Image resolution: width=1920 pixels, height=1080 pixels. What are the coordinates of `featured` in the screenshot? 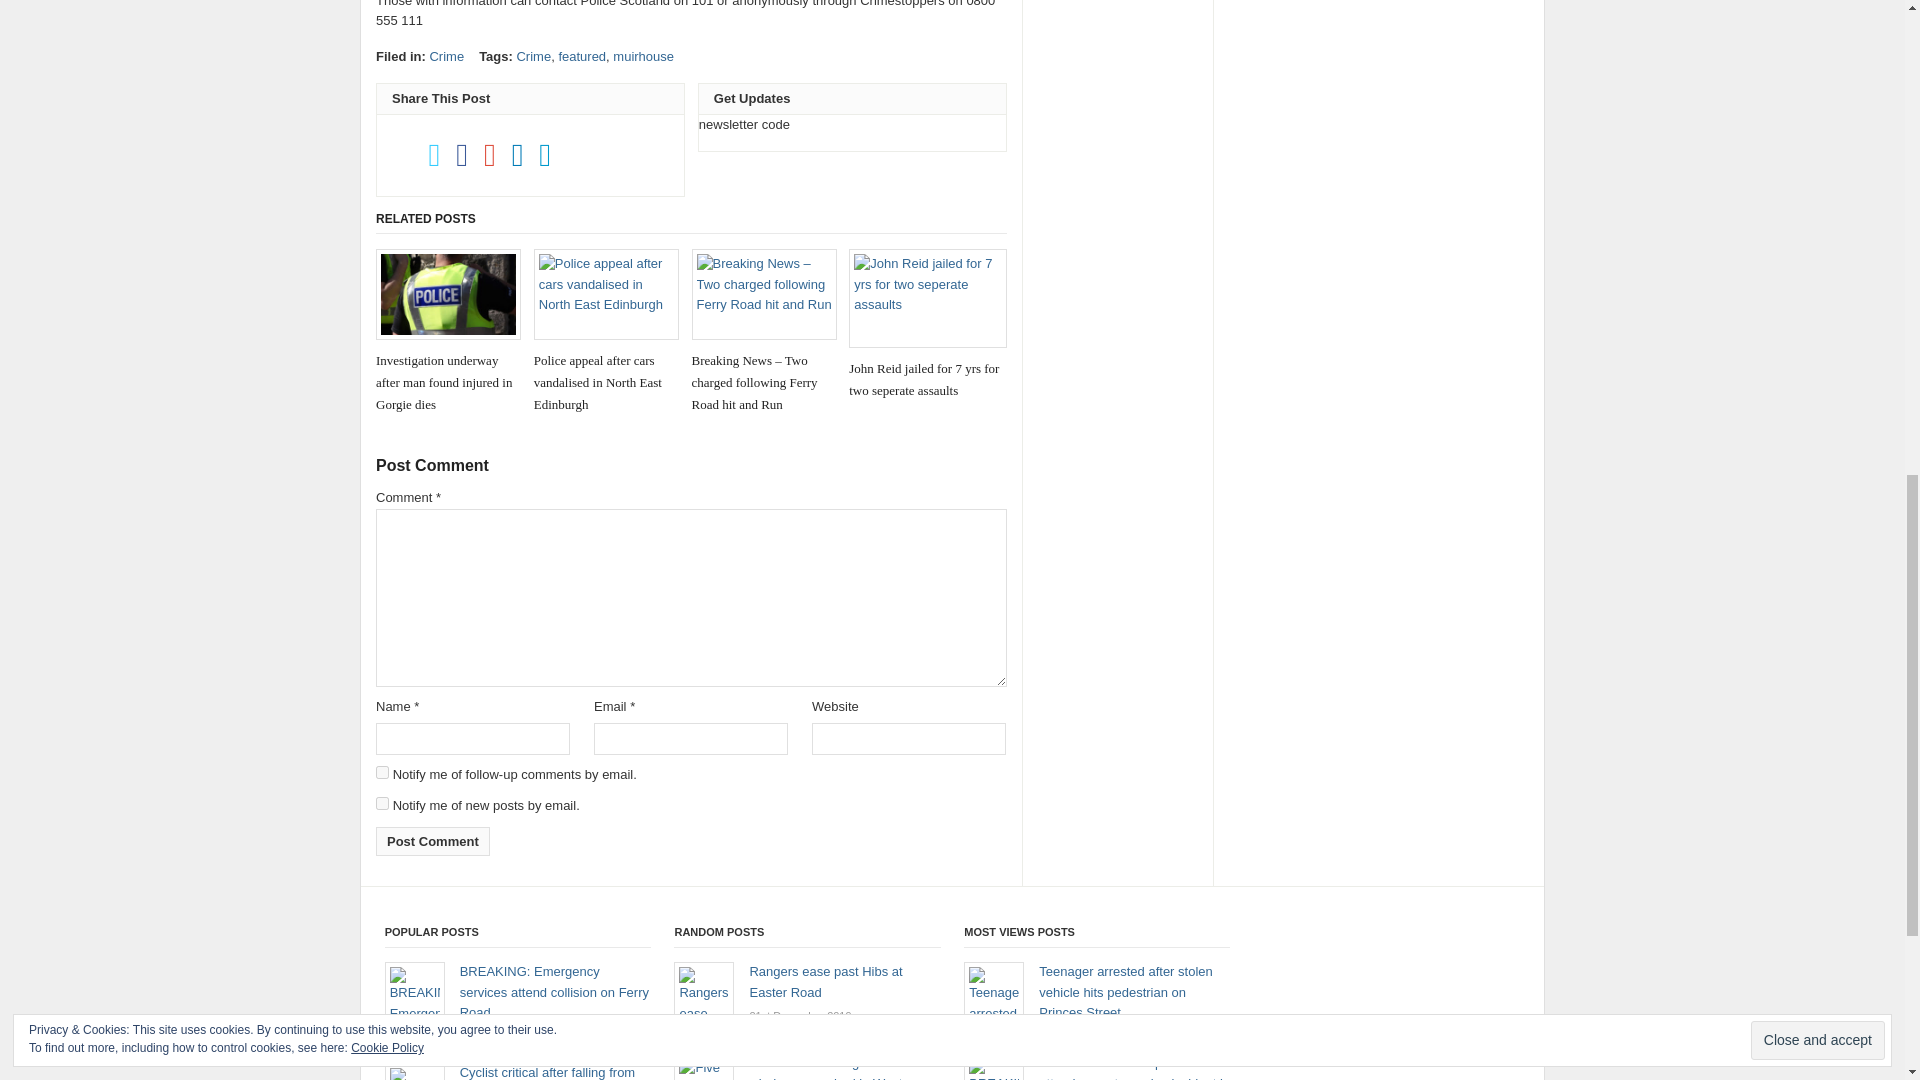 It's located at (582, 56).